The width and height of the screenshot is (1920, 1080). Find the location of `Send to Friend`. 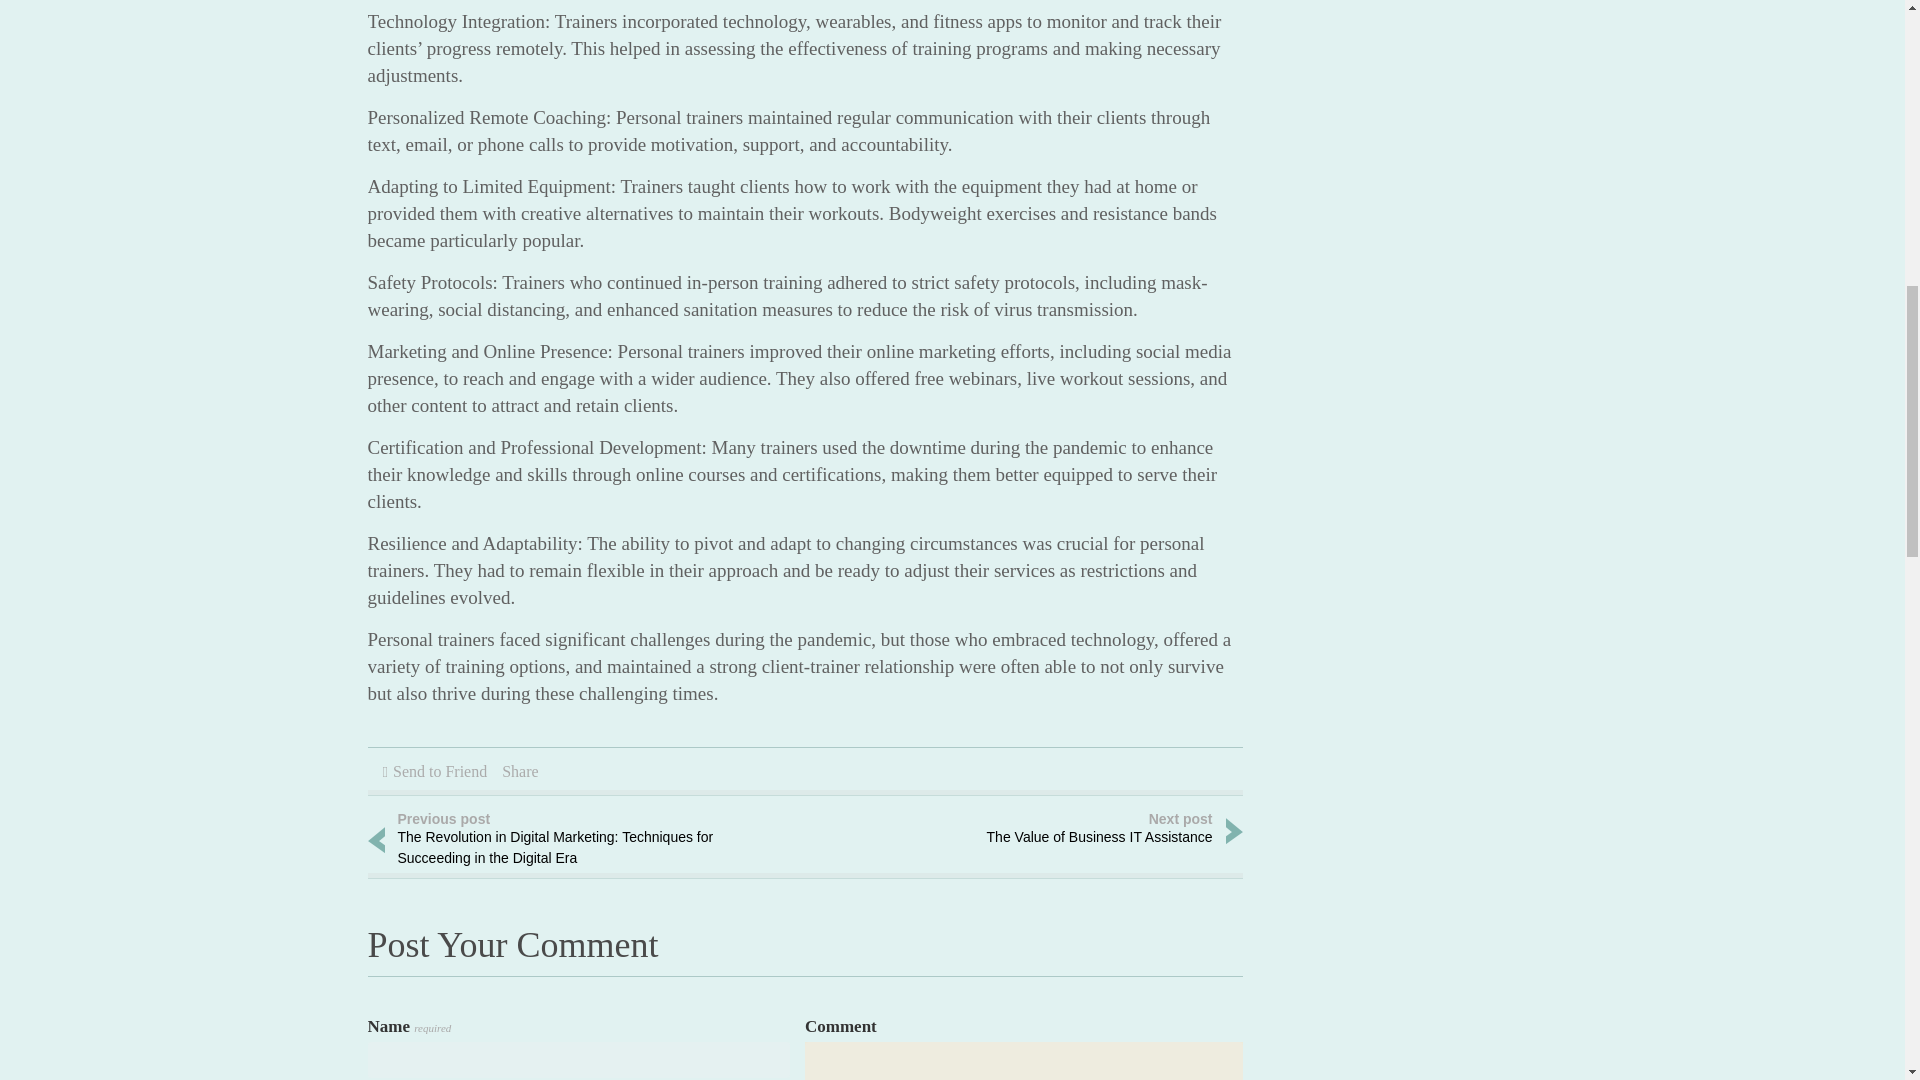

Send to Friend is located at coordinates (1052, 831).